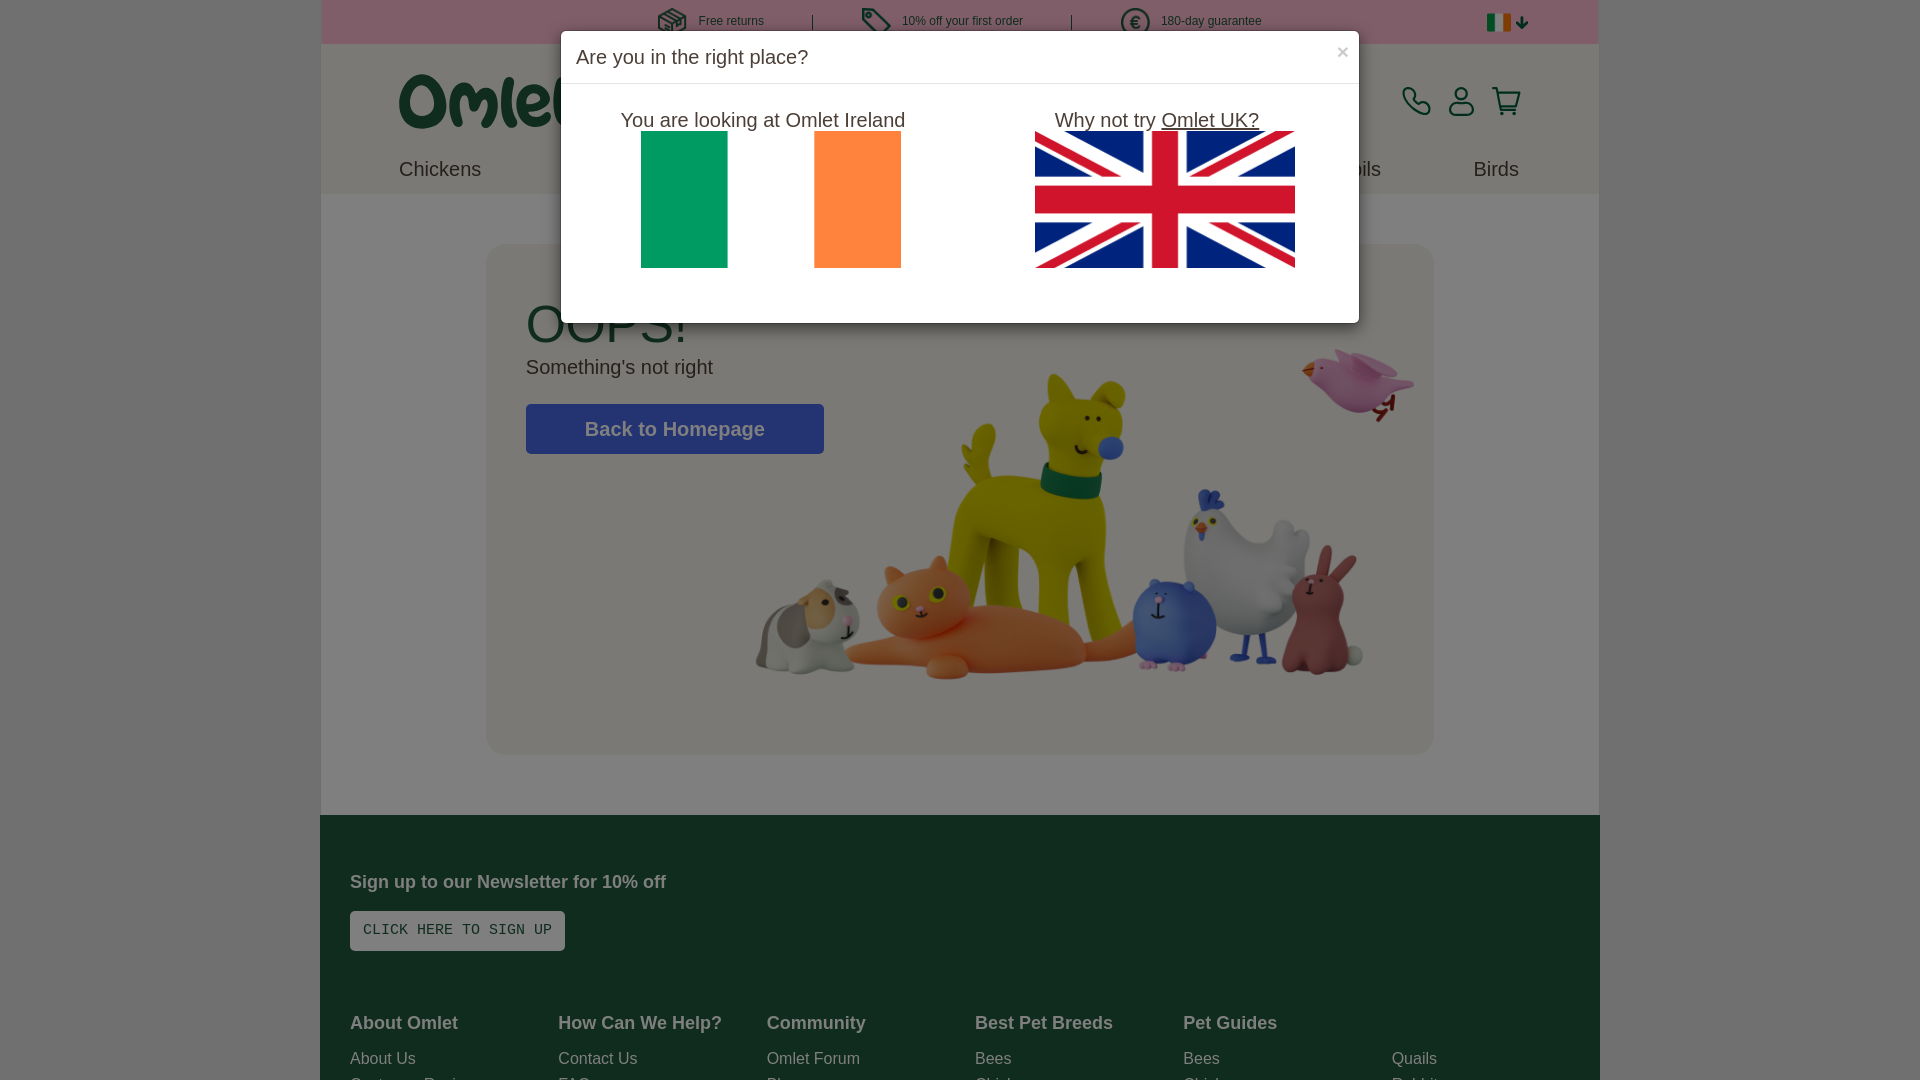 The height and width of the screenshot is (1080, 1920). What do you see at coordinates (876, 22) in the screenshot?
I see `Discount icon` at bounding box center [876, 22].